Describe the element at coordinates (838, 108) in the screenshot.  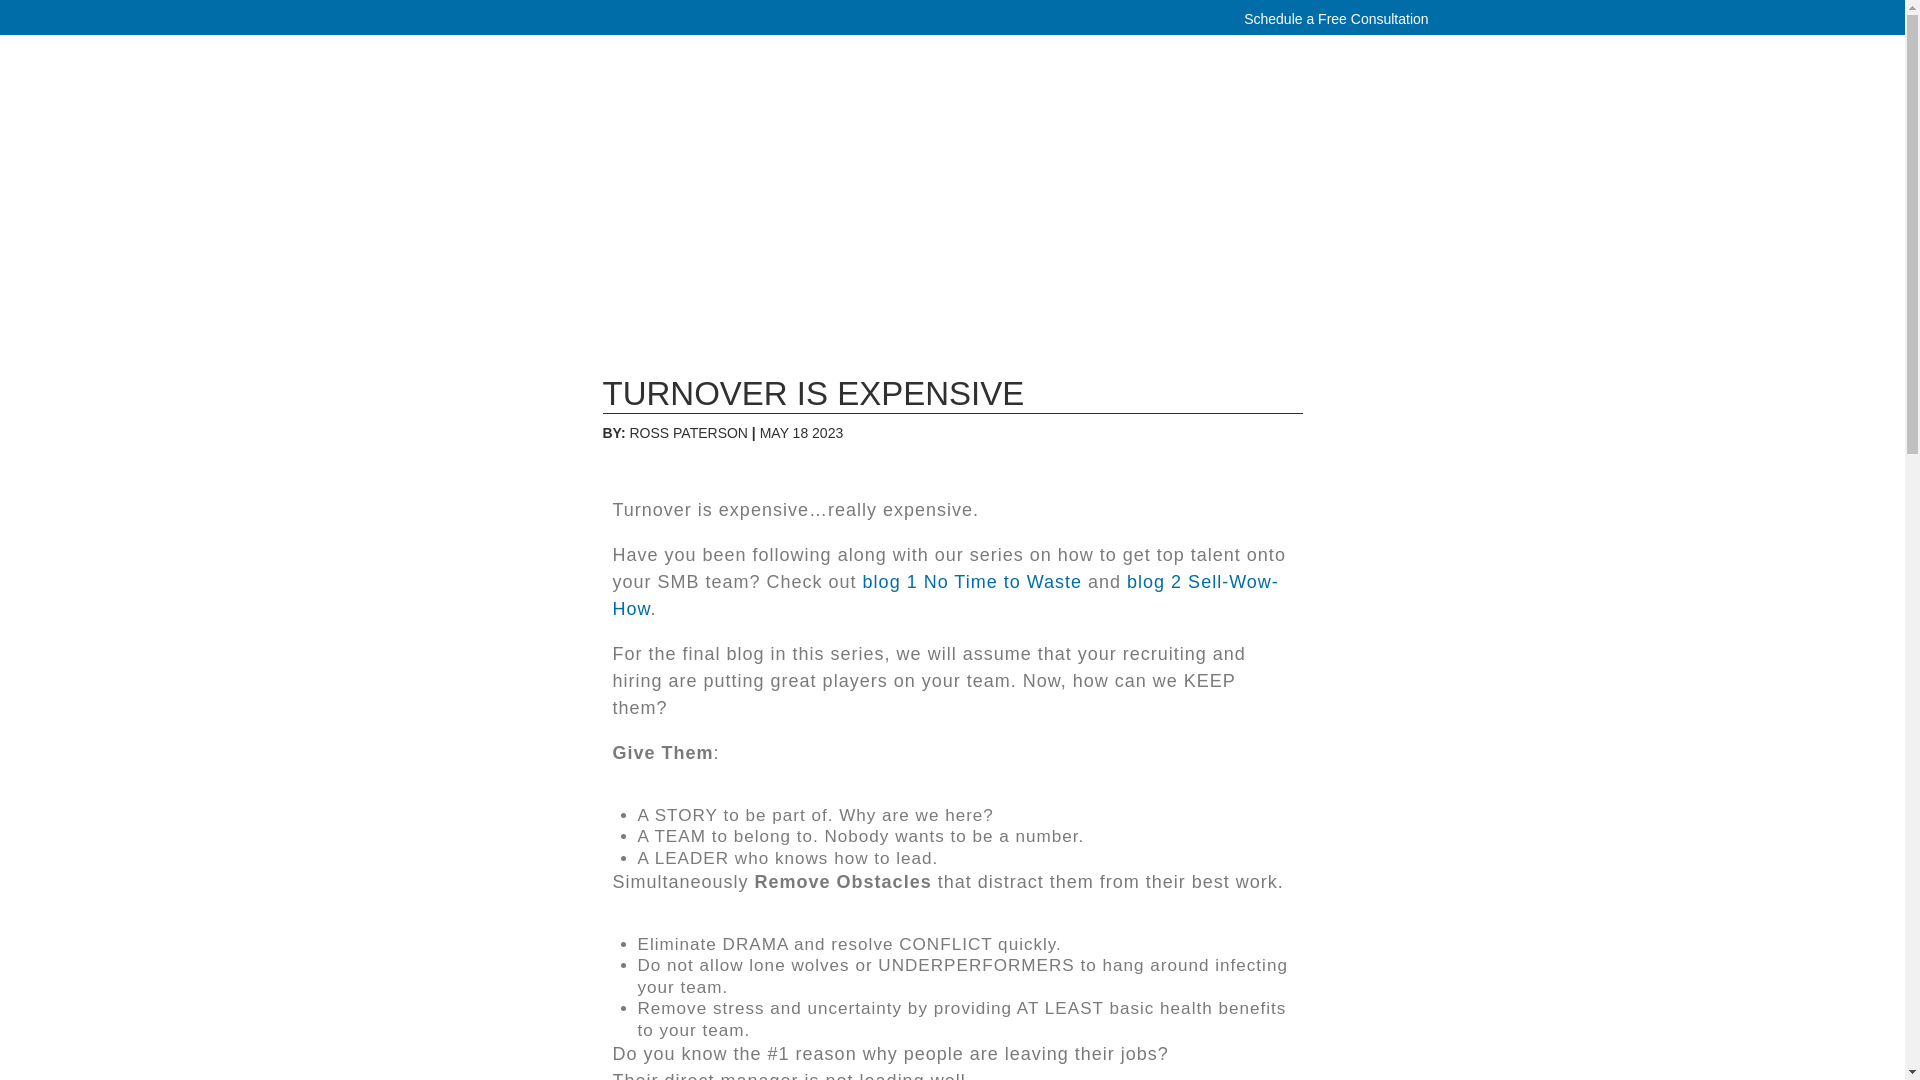
I see `ABOUT US` at that location.